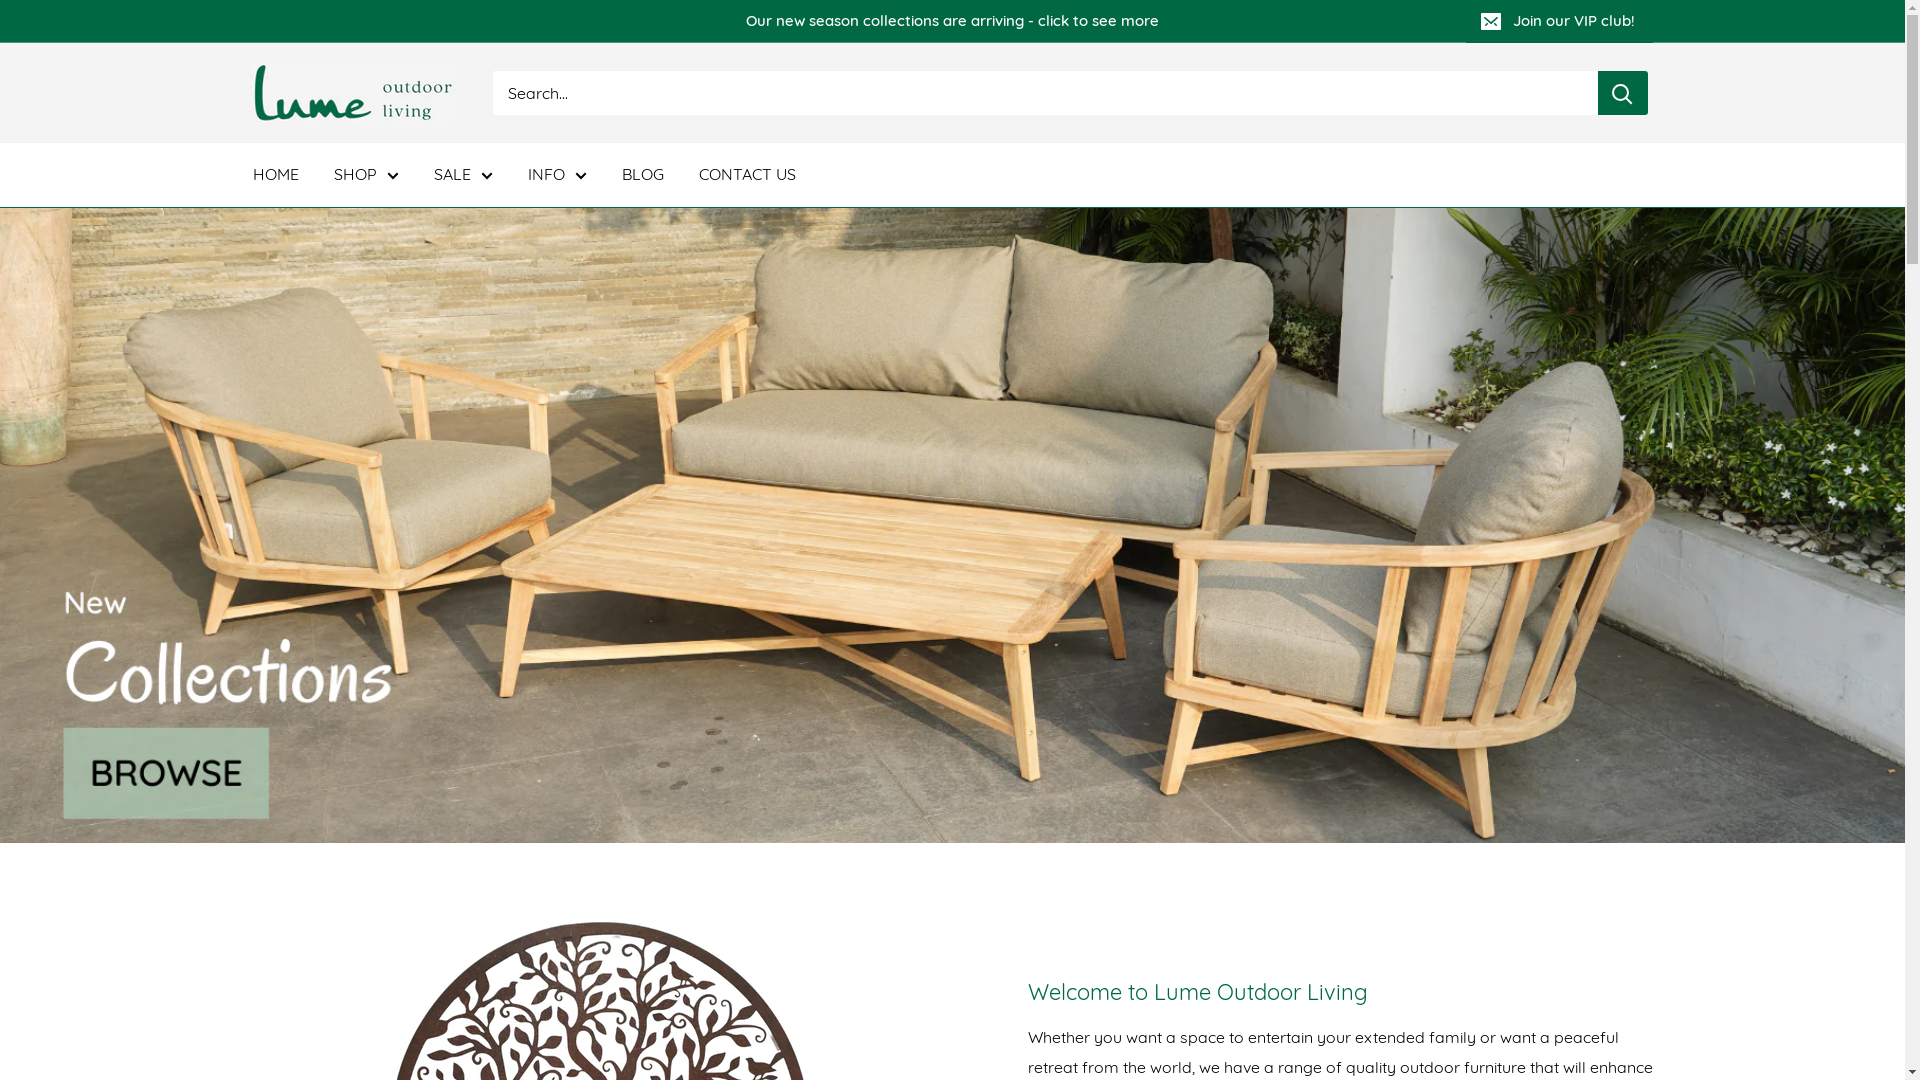 This screenshot has width=1920, height=1080. I want to click on Join our VIP club!, so click(1560, 21).